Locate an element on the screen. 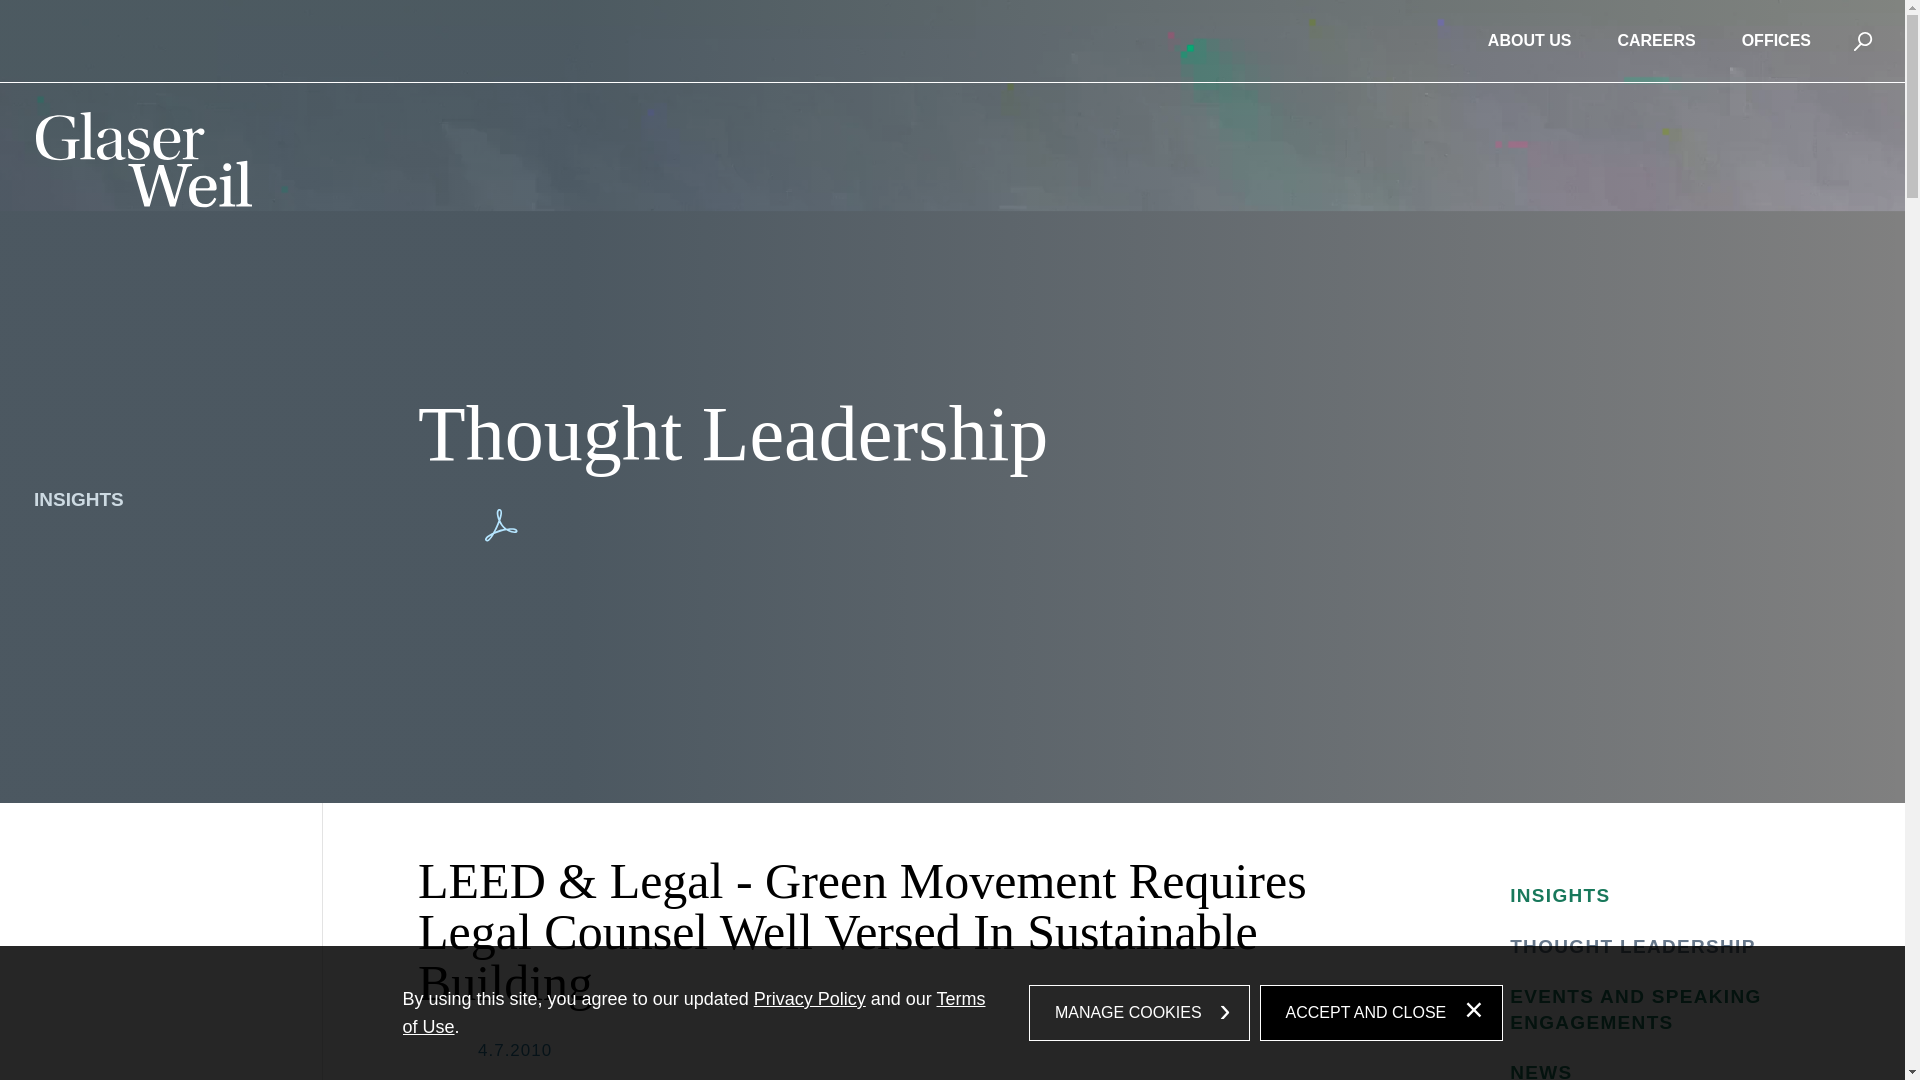  Main Menu is located at coordinates (886, 26).